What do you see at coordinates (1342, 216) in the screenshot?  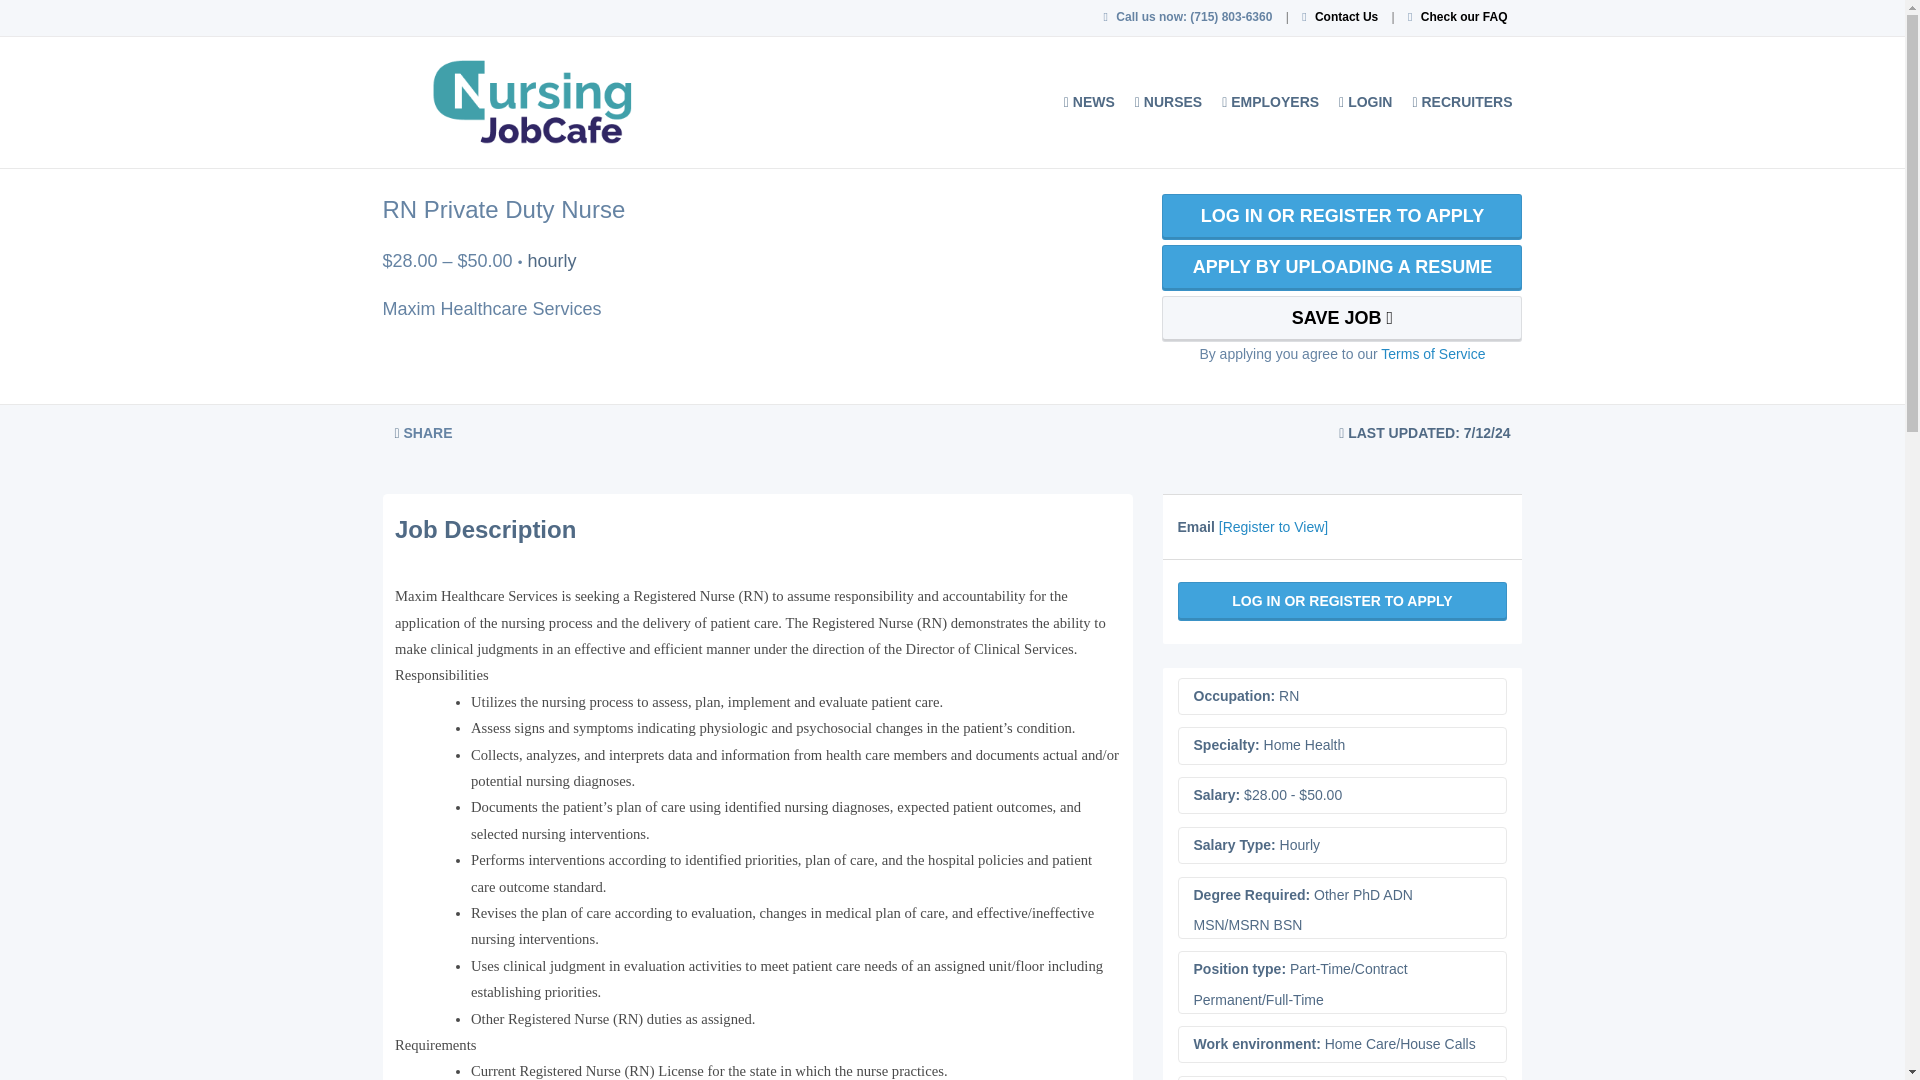 I see `LOG IN OR REGISTER TO APPLY` at bounding box center [1342, 216].